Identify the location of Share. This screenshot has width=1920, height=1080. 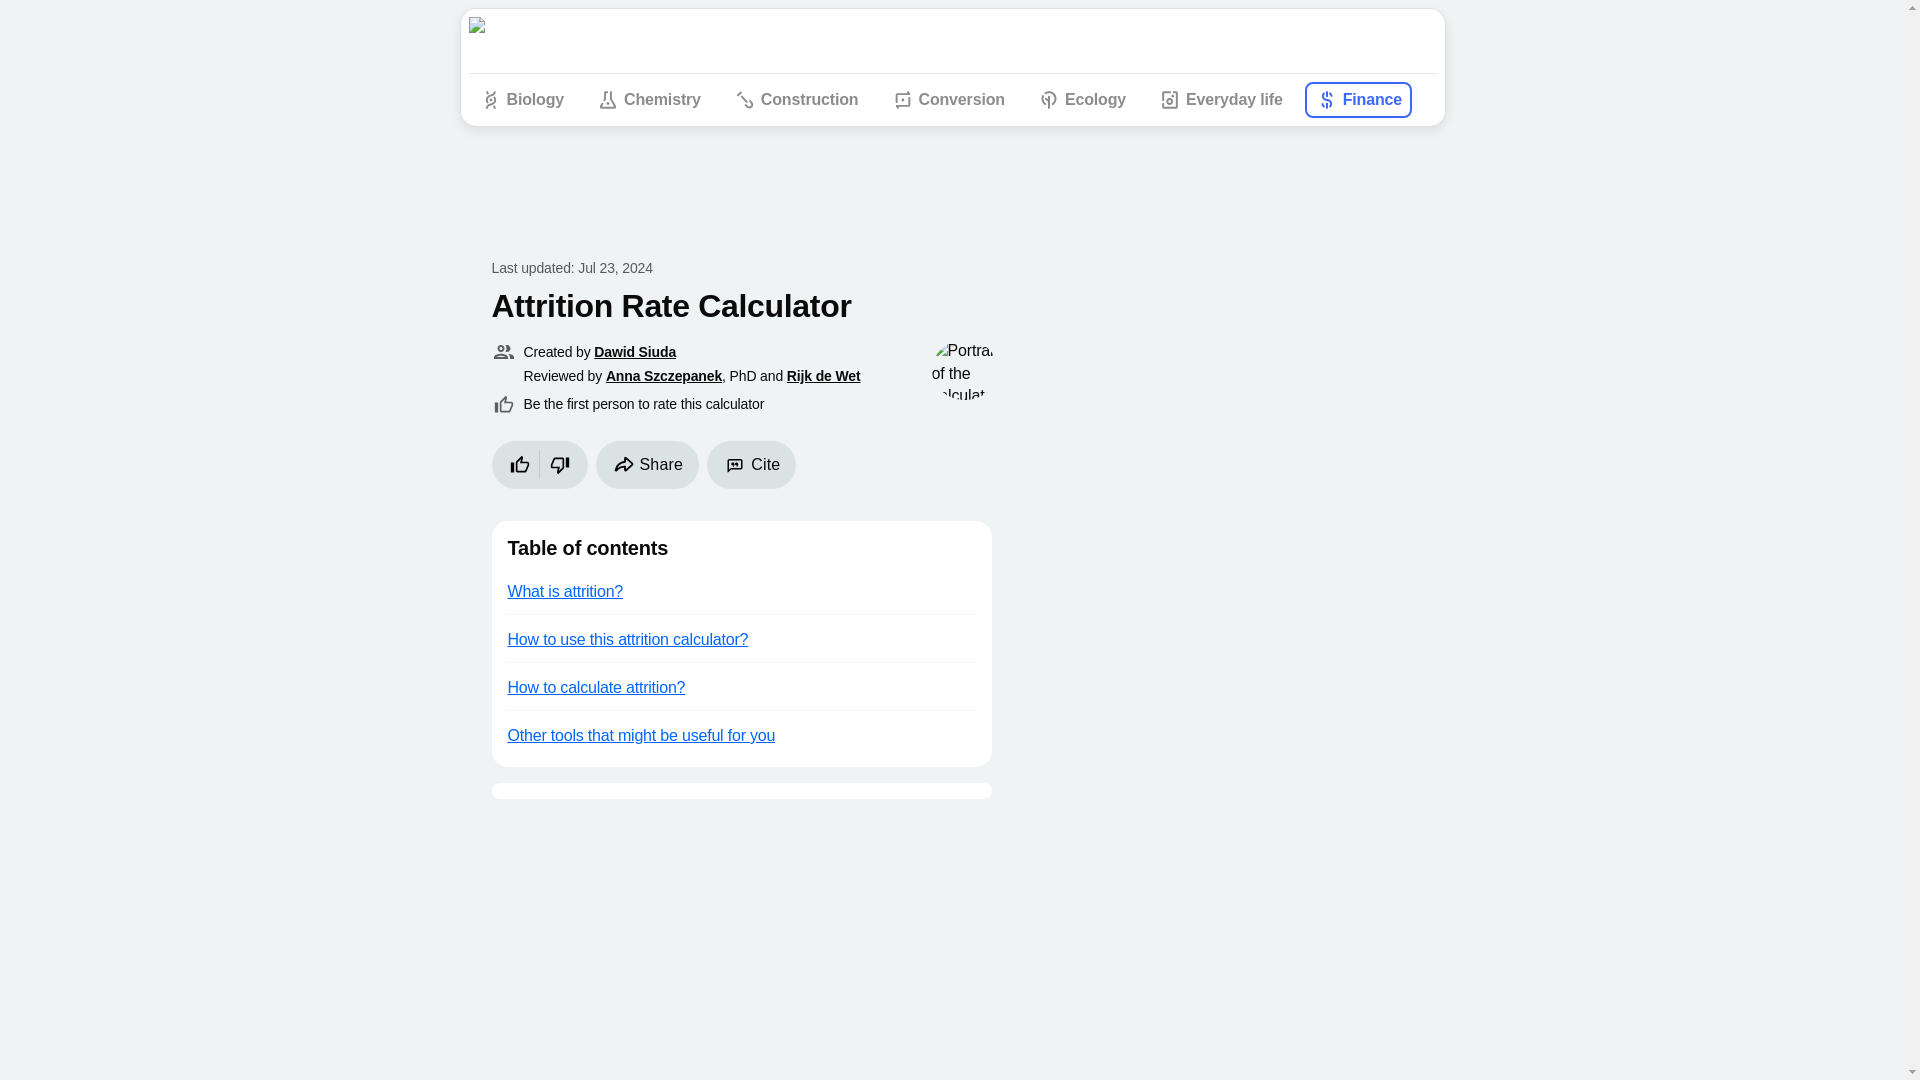
(648, 464).